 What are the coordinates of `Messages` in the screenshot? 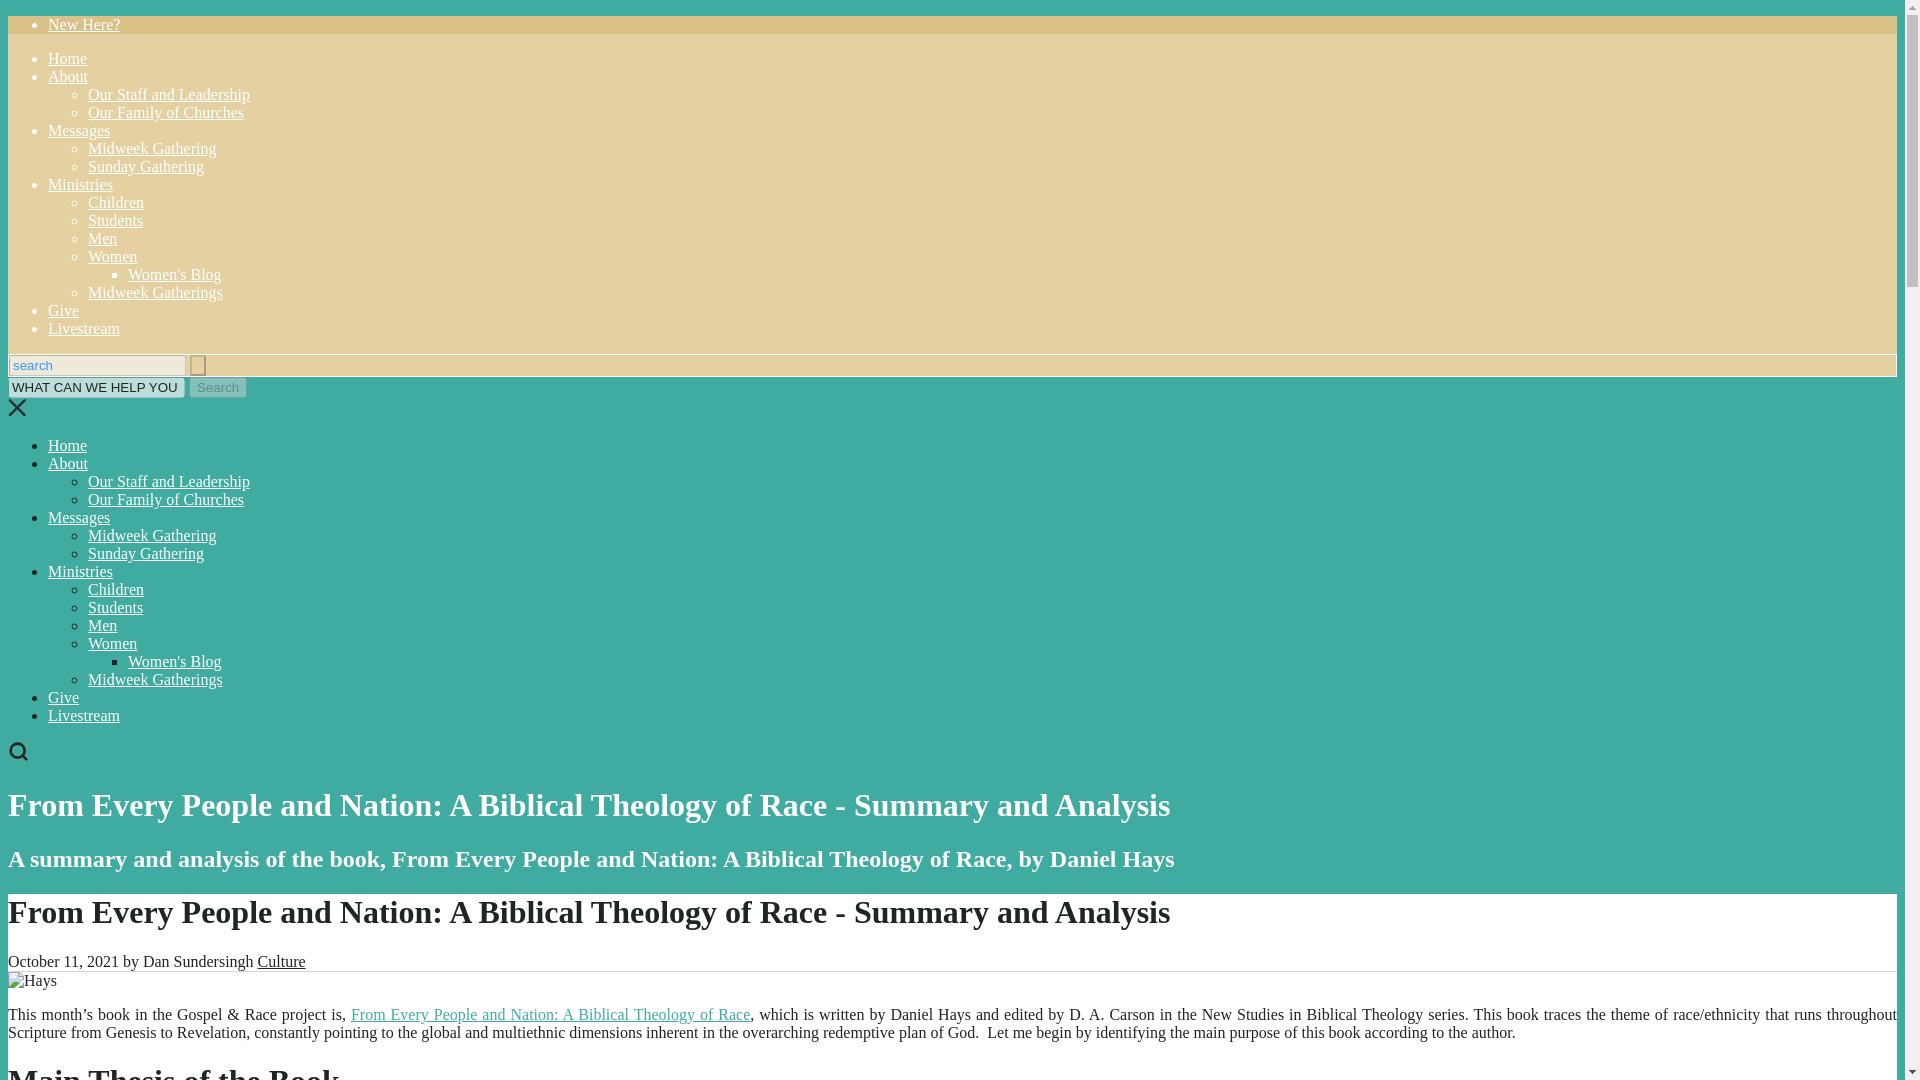 It's located at (78, 130).